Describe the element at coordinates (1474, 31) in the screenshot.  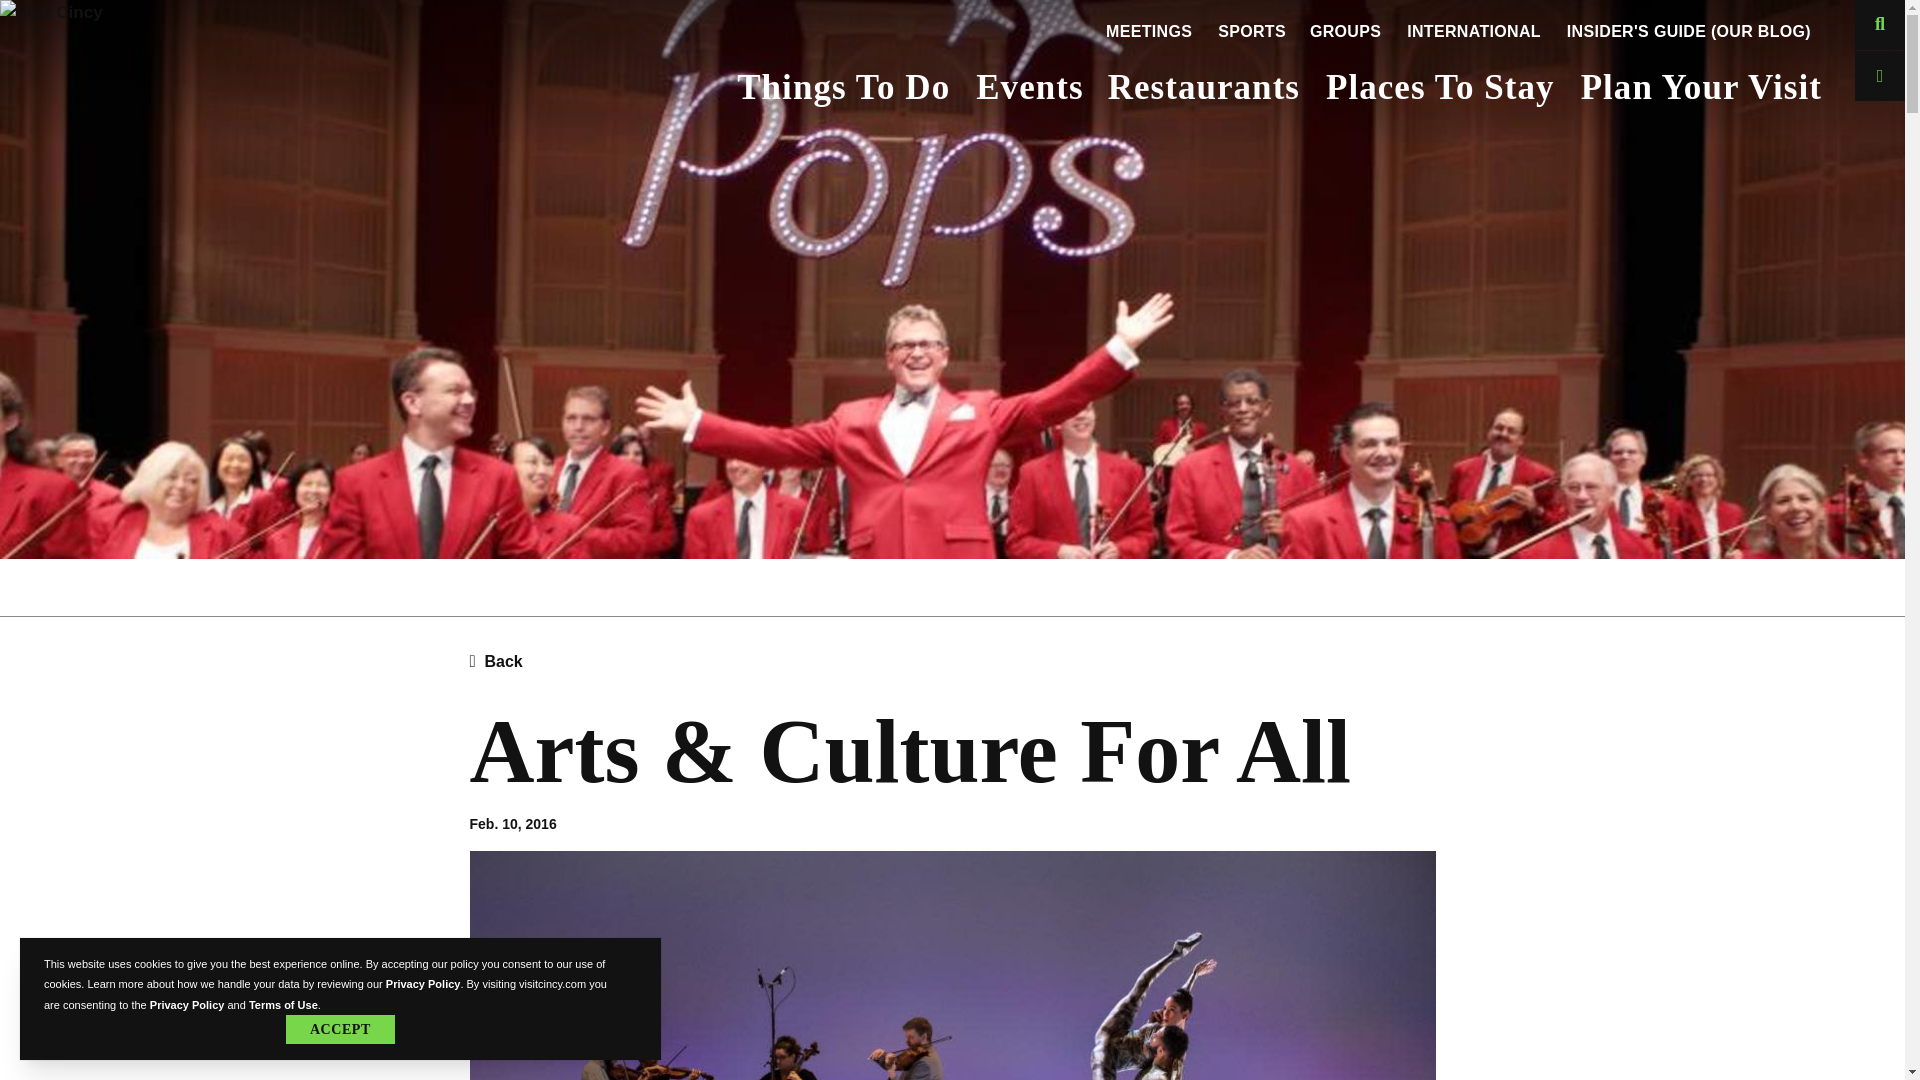
I see `INTERNATIONAL` at that location.